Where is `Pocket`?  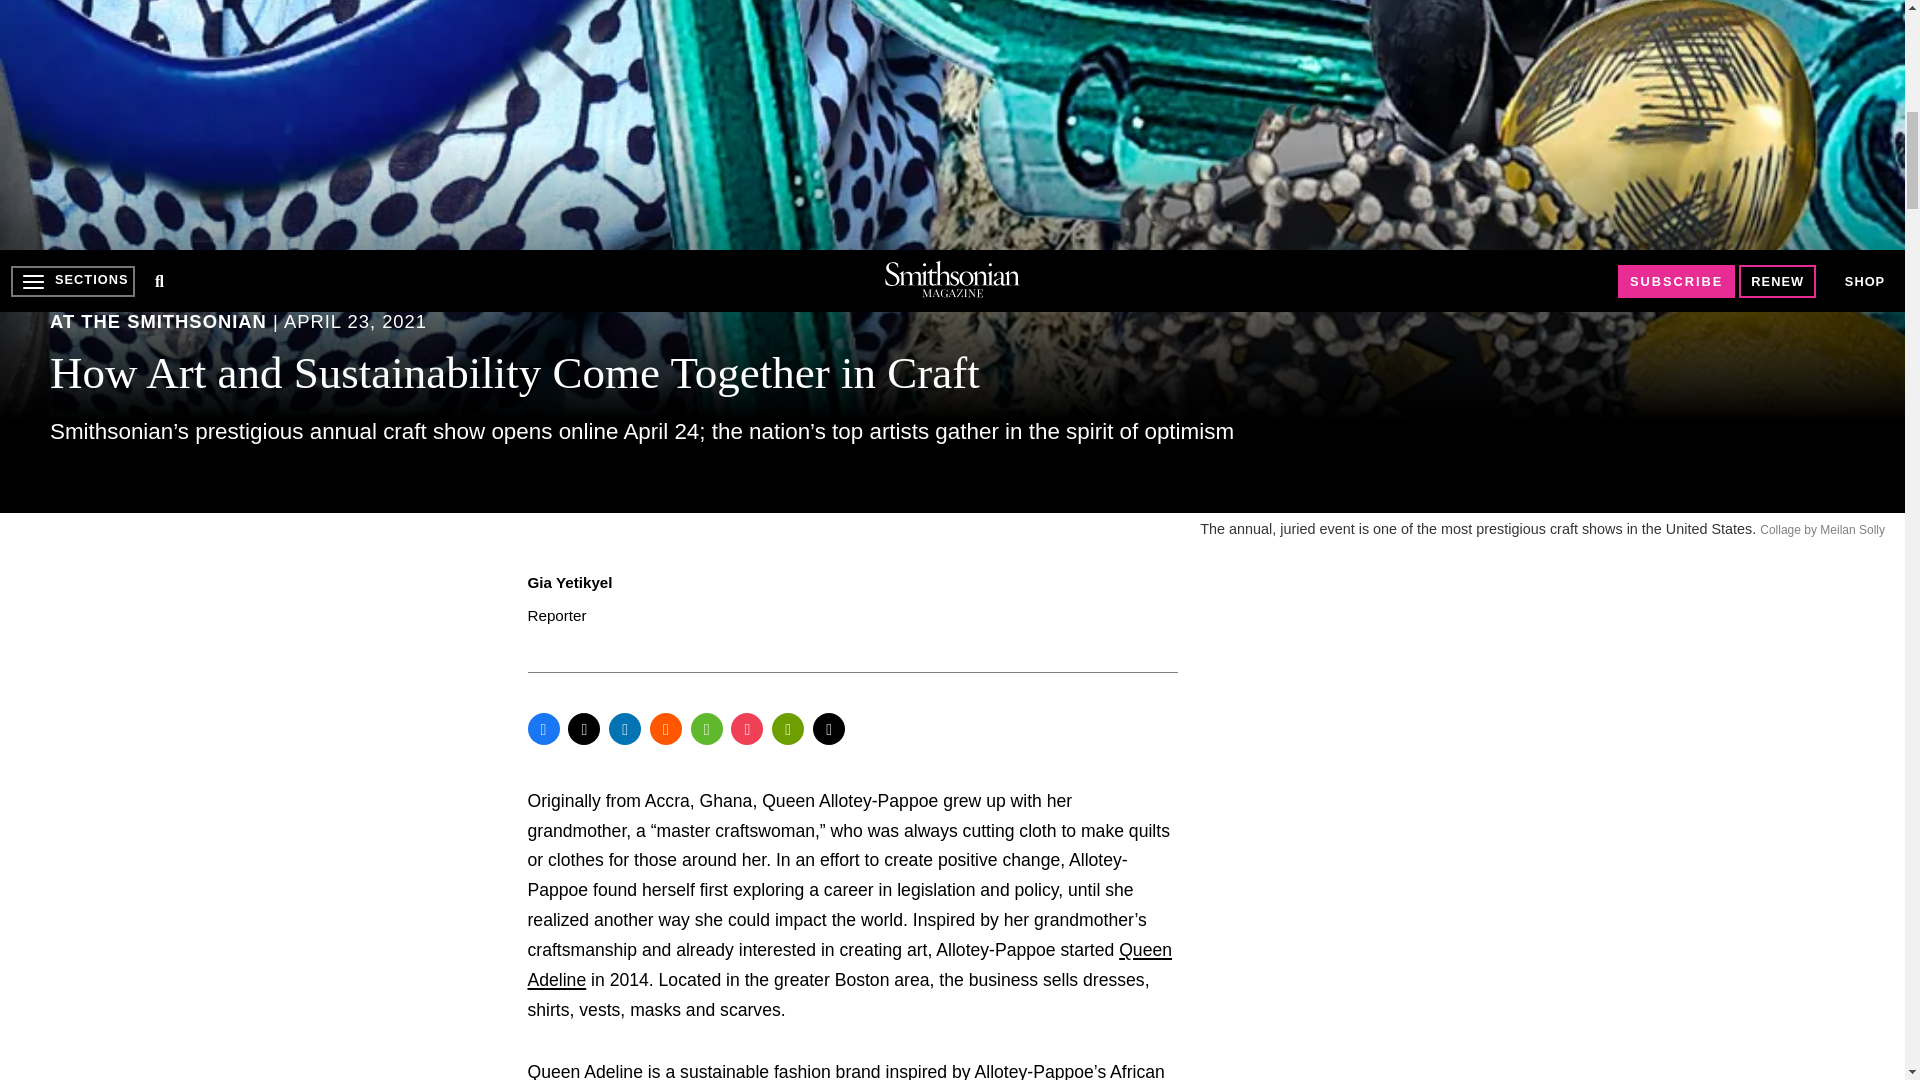
Pocket is located at coordinates (746, 728).